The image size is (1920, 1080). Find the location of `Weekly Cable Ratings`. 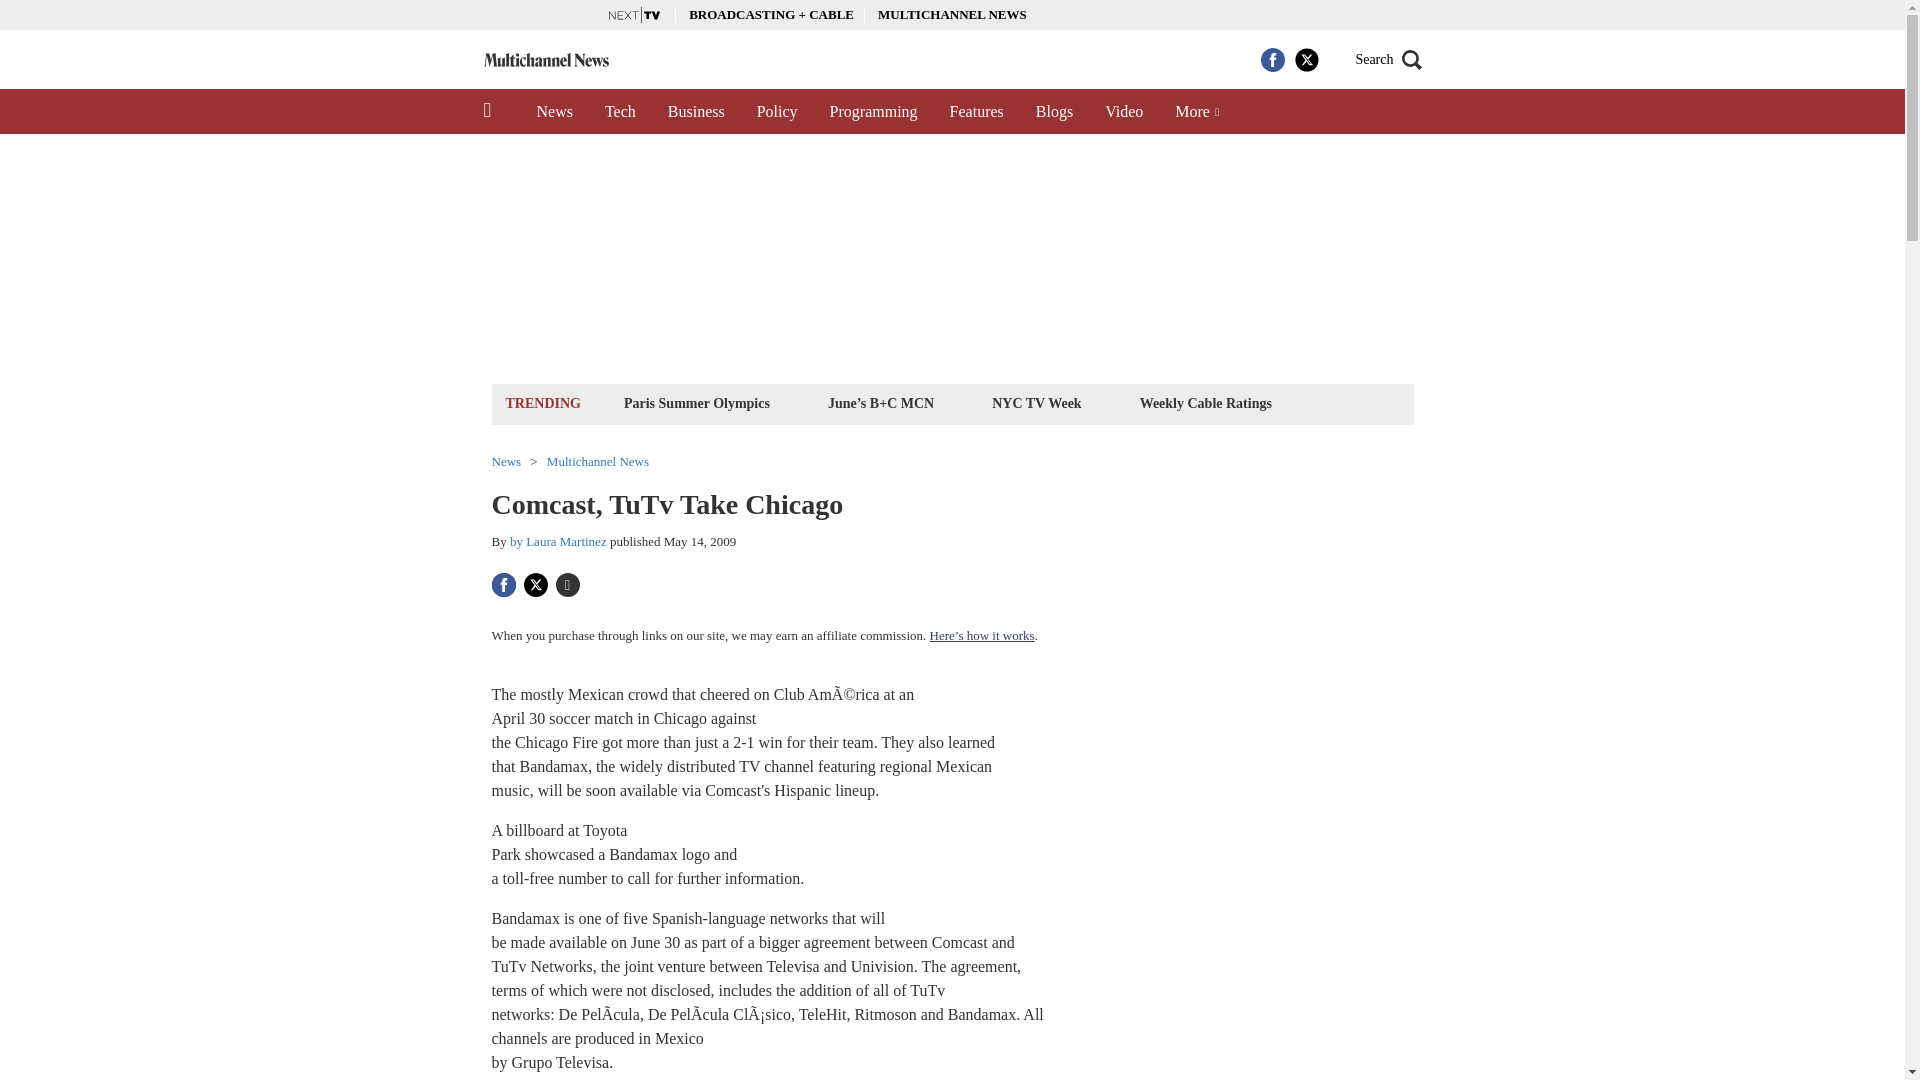

Weekly Cable Ratings is located at coordinates (1205, 402).